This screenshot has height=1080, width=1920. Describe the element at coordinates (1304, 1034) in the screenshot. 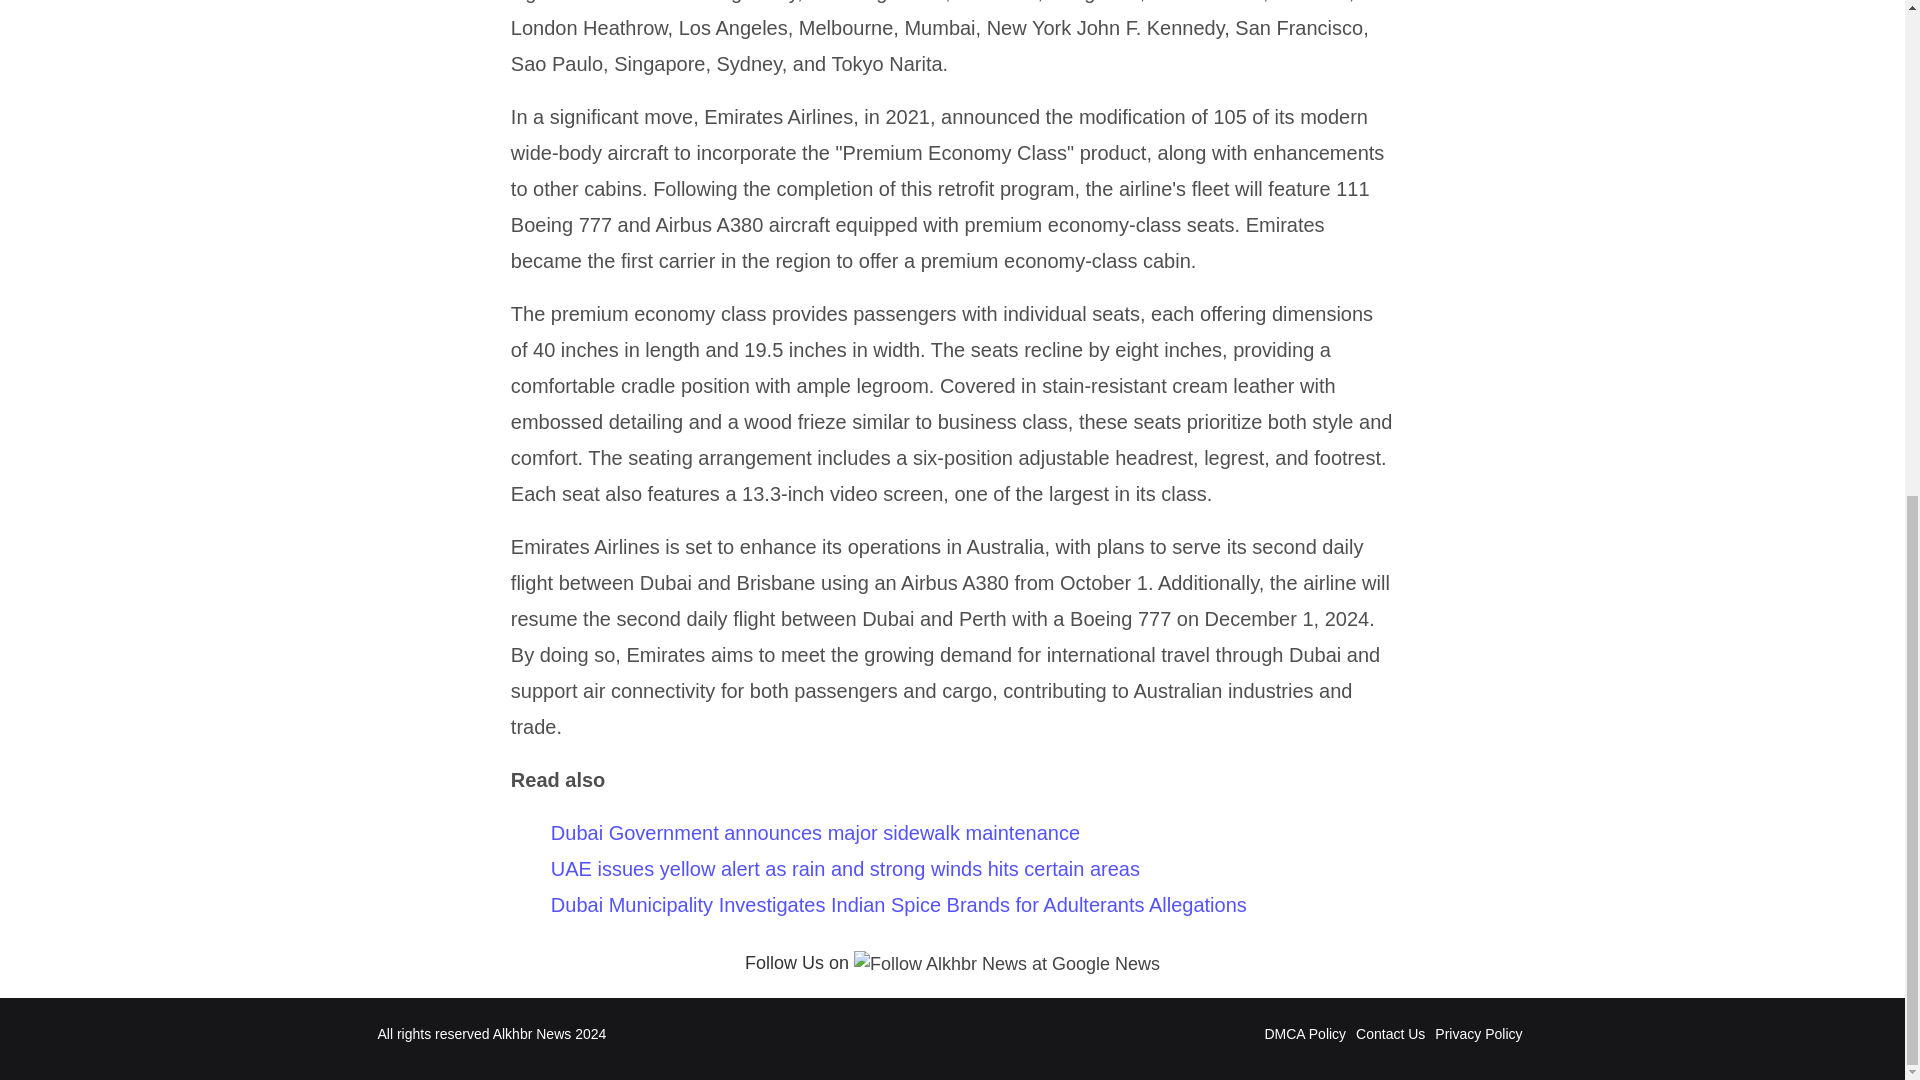

I see `DMCA Policy` at that location.